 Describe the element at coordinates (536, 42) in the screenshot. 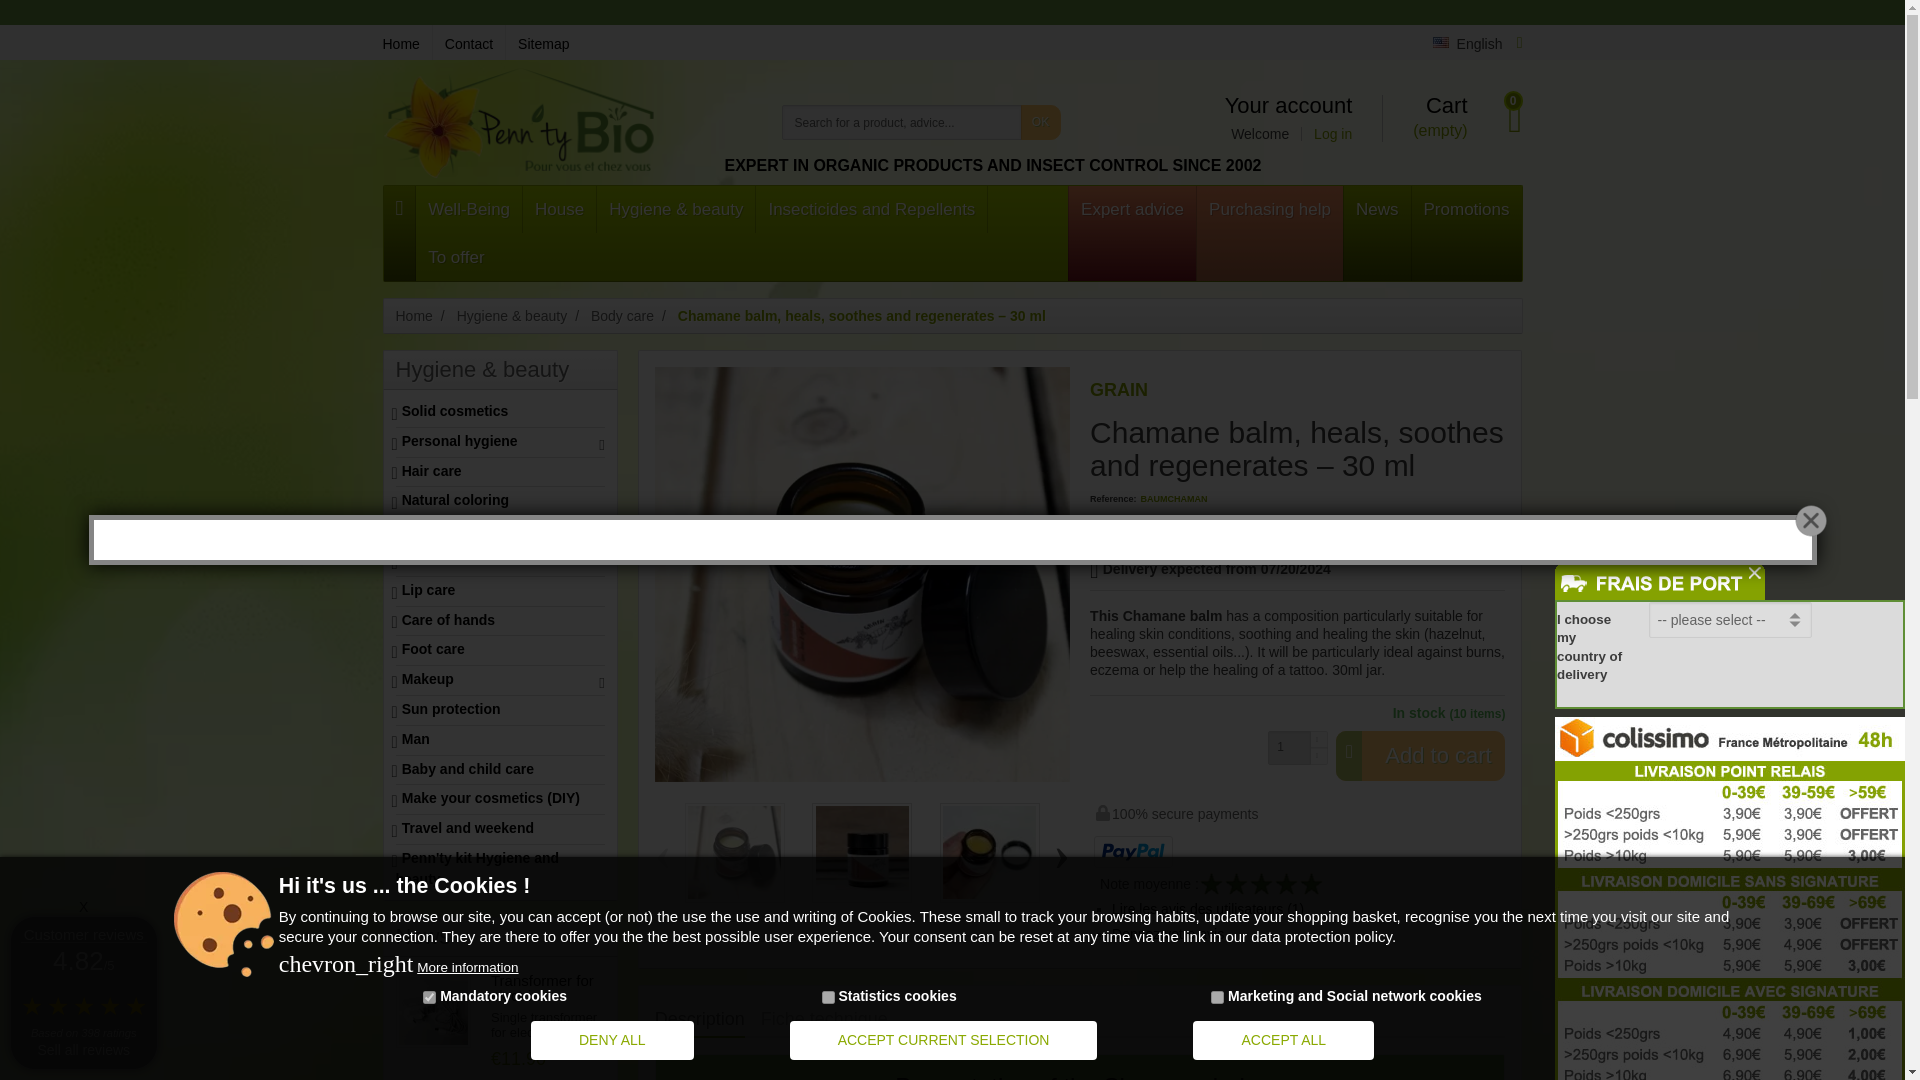

I see `Sitemap` at that location.